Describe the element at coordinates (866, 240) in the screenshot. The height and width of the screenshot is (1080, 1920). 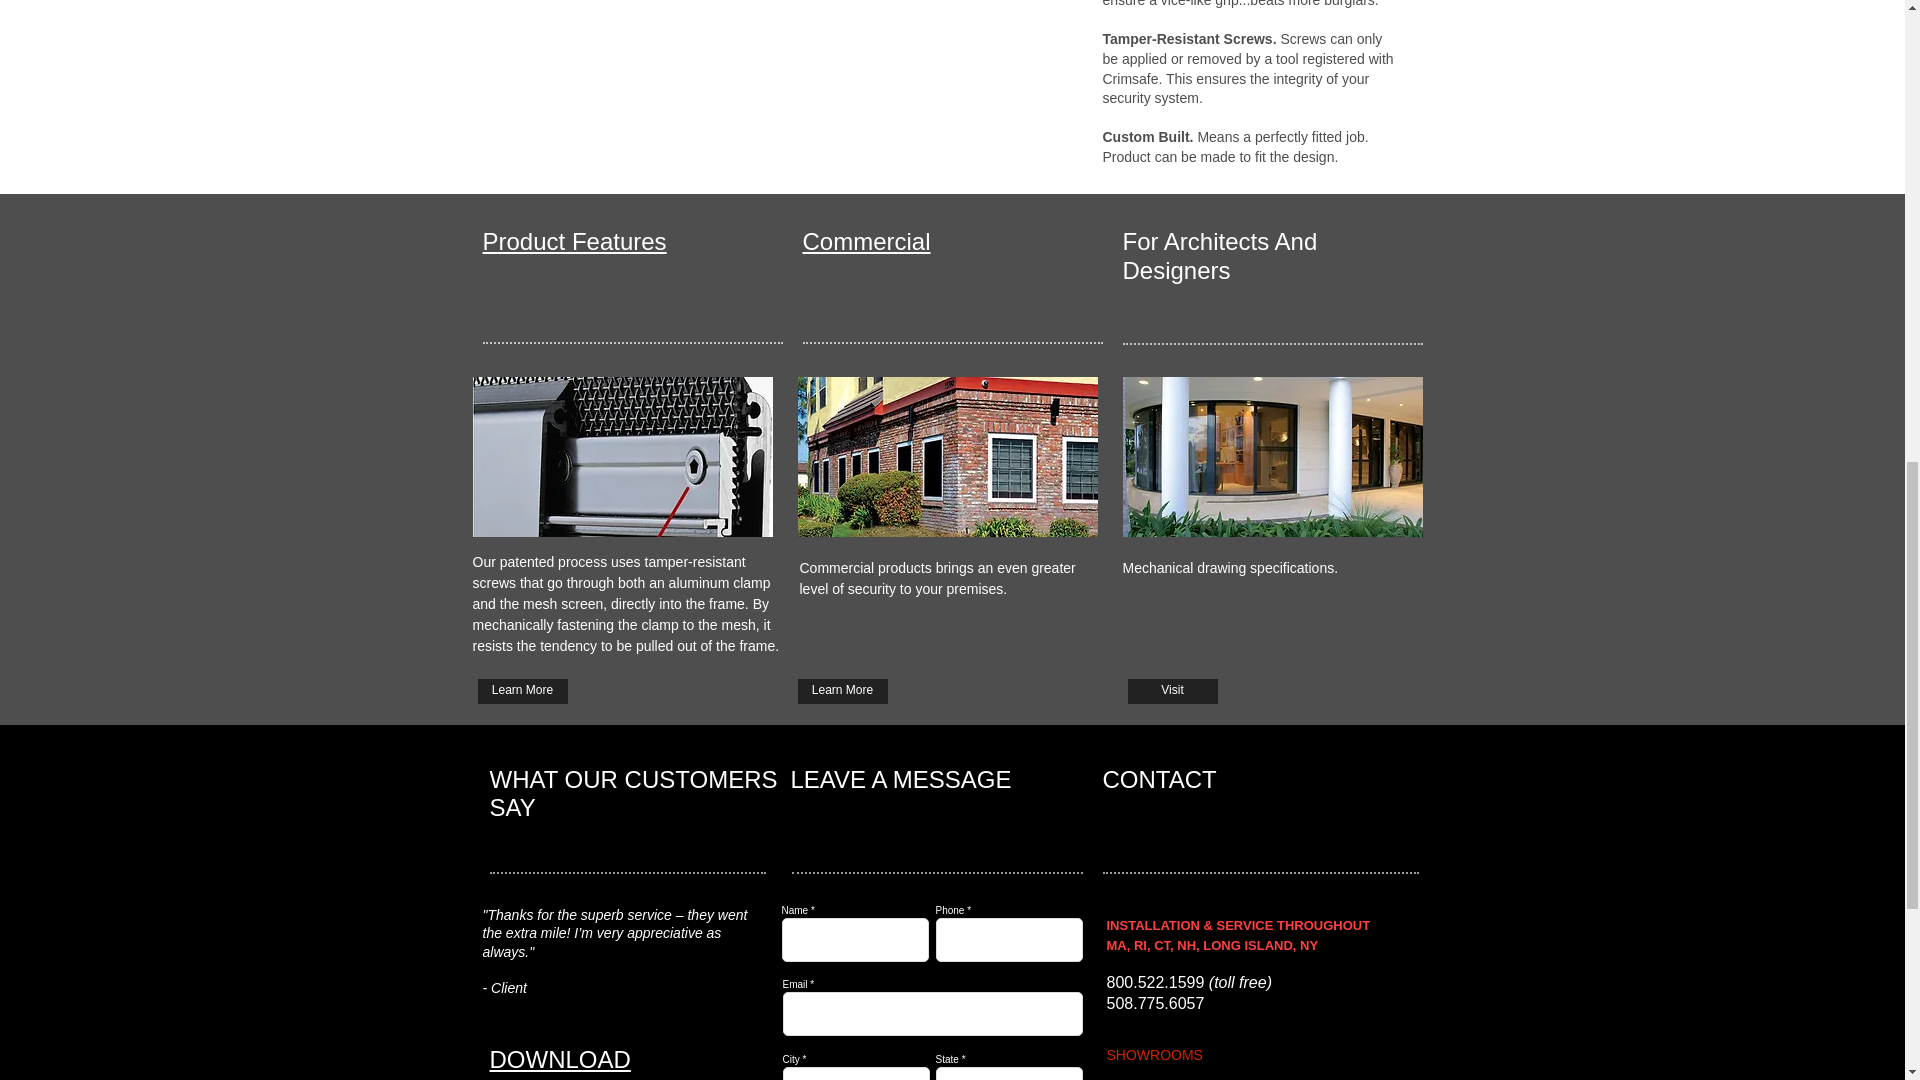
I see `Commercial` at that location.